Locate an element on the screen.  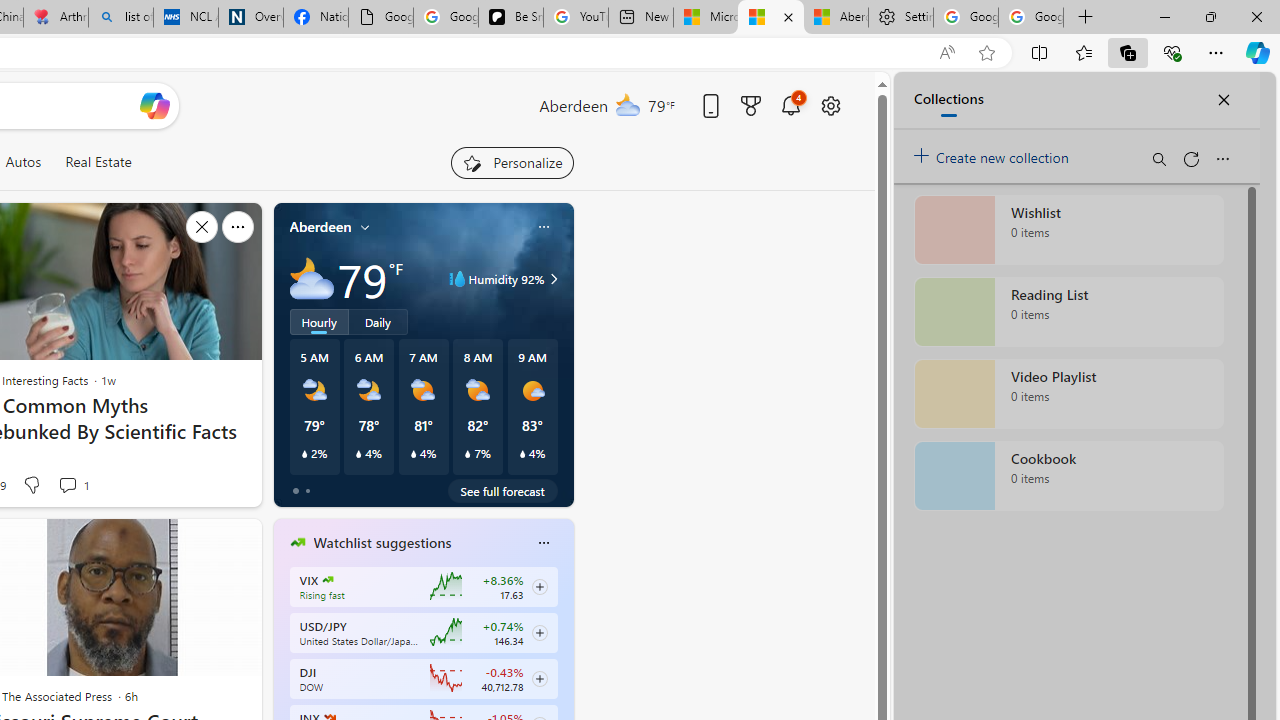
Humidity 92% is located at coordinates (551, 278).